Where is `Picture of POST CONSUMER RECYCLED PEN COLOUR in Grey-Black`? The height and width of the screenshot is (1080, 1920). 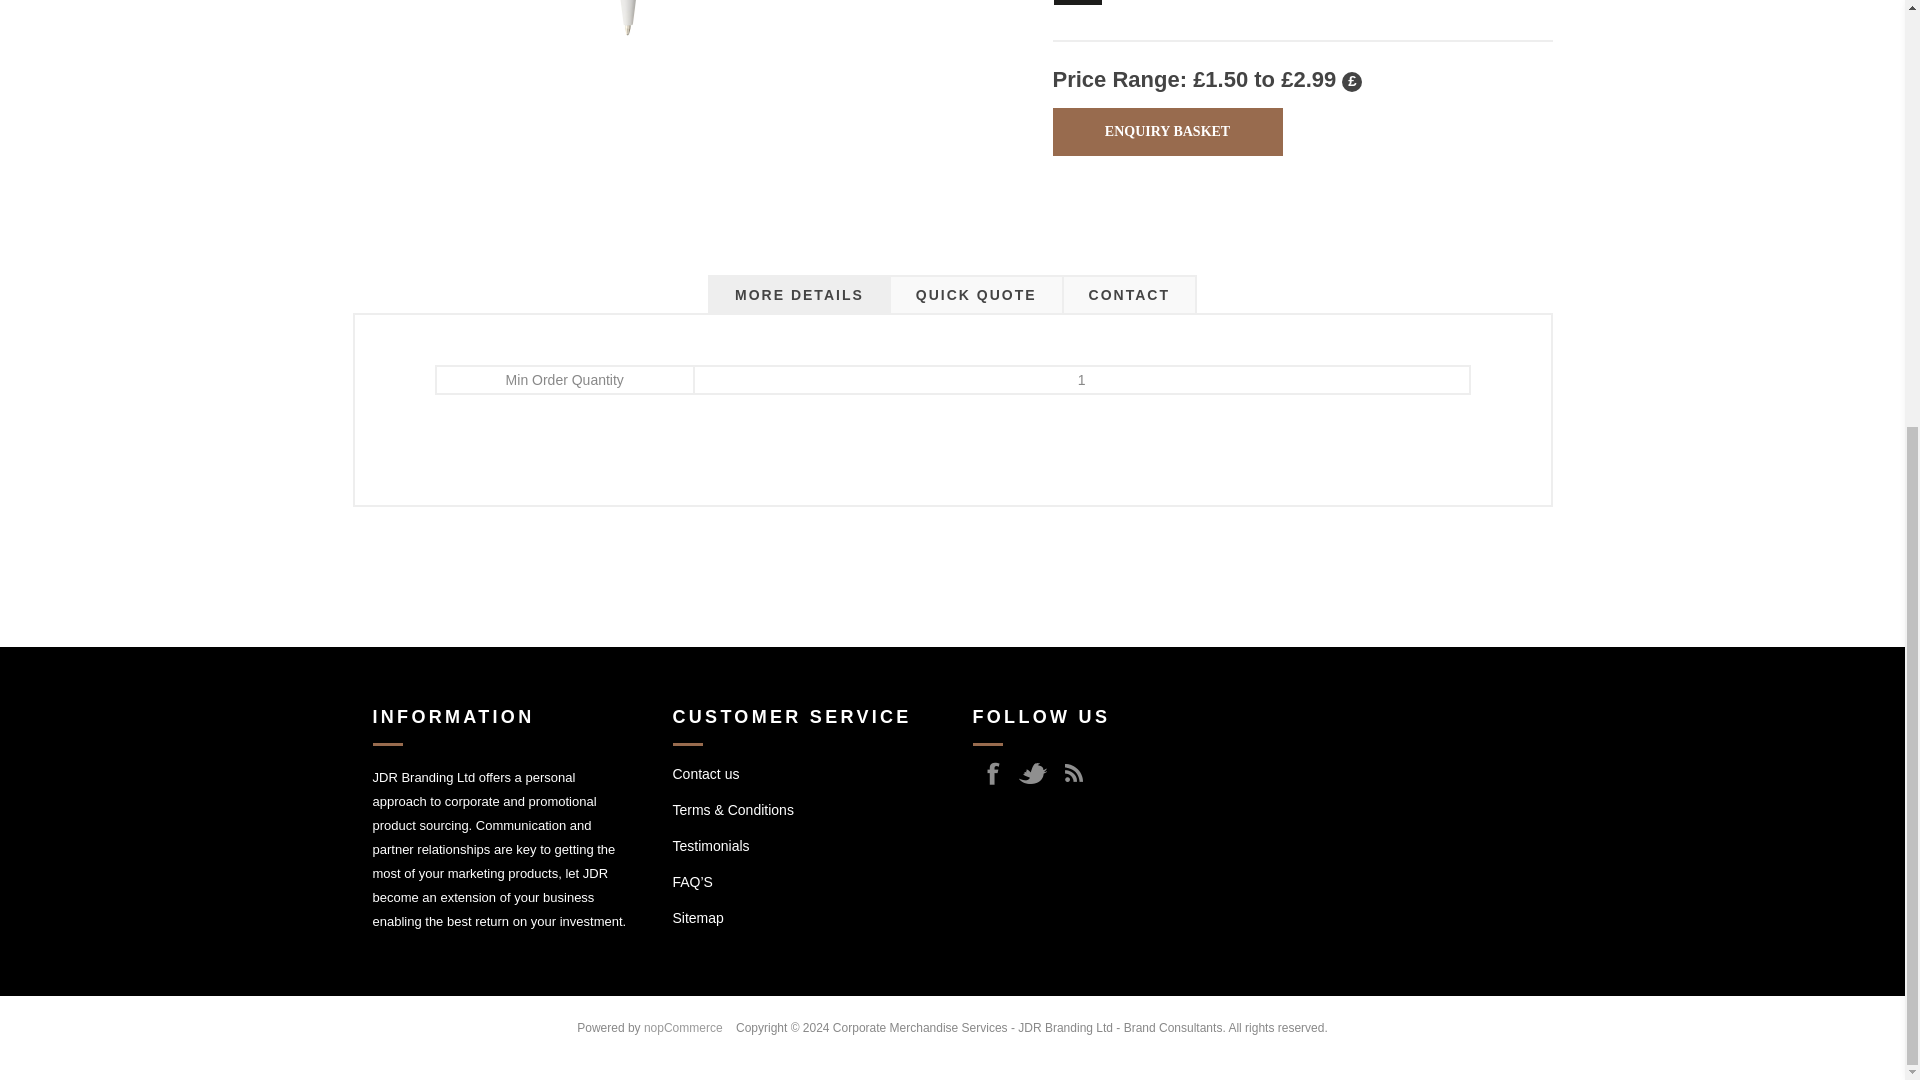
Picture of POST CONSUMER RECYCLED PEN COLOUR in Grey-Black is located at coordinates (628, 62).